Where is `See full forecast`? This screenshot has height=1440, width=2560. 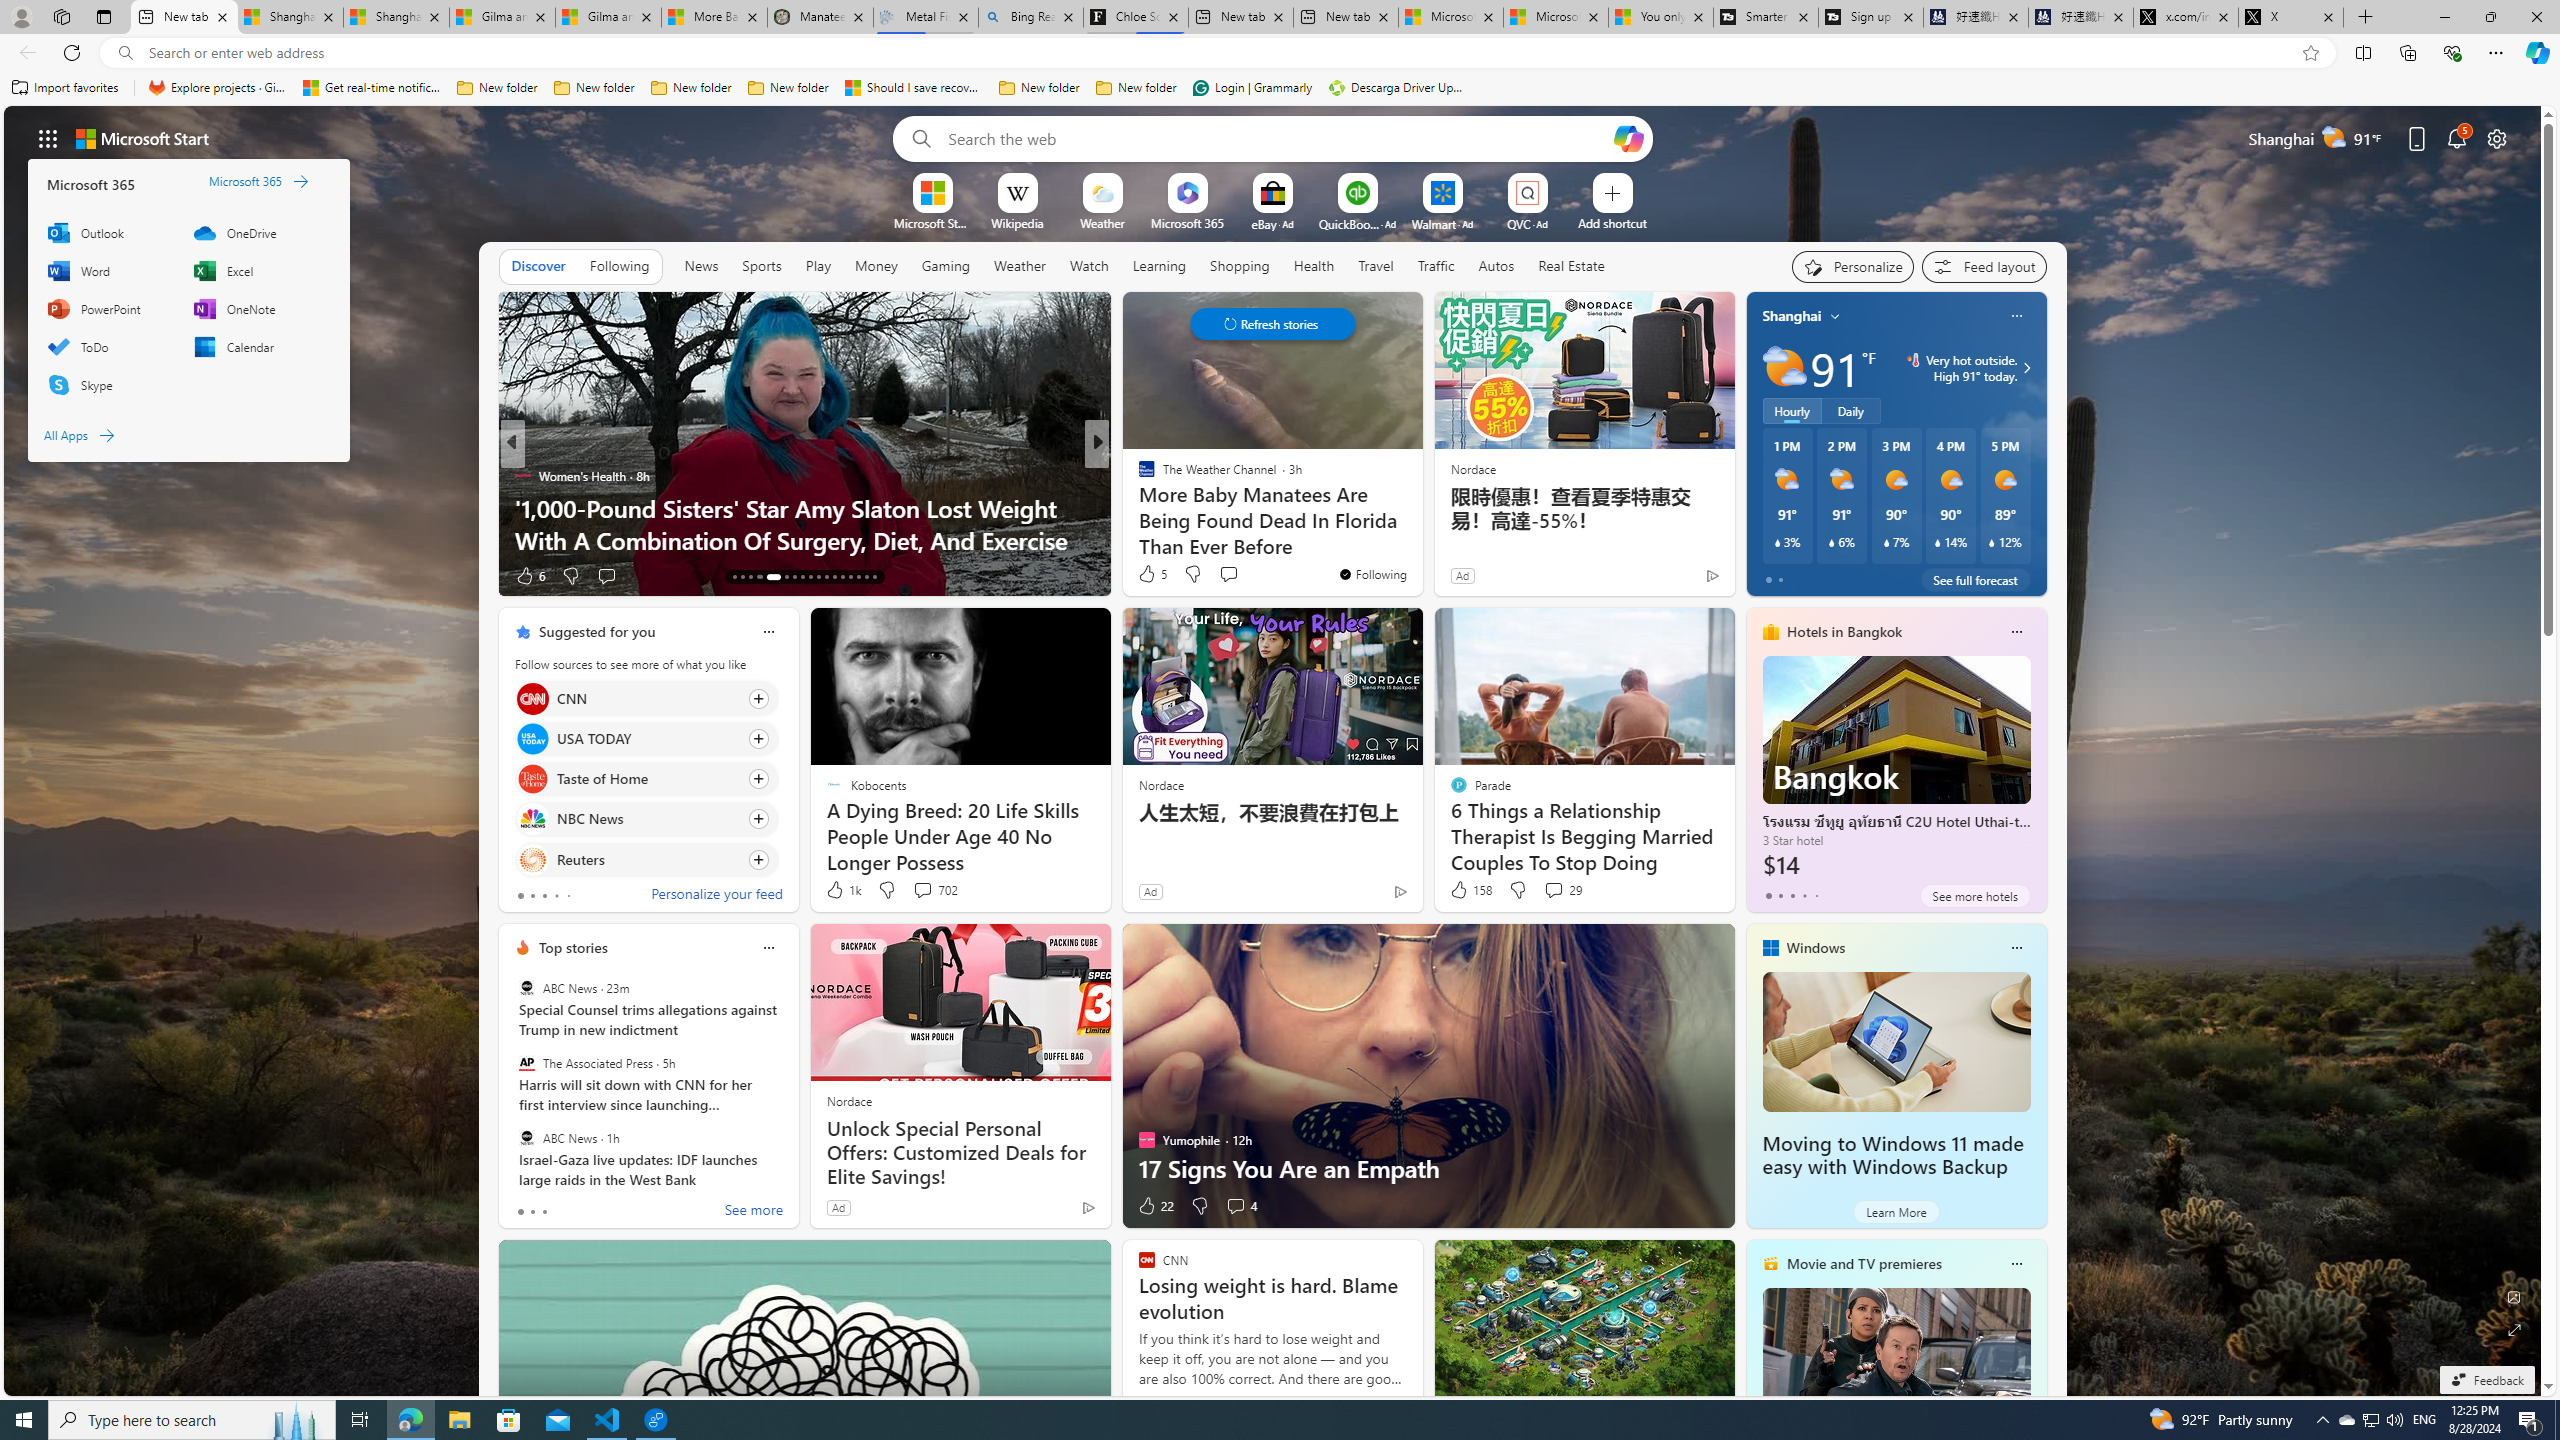
See full forecast is located at coordinates (1975, 579).